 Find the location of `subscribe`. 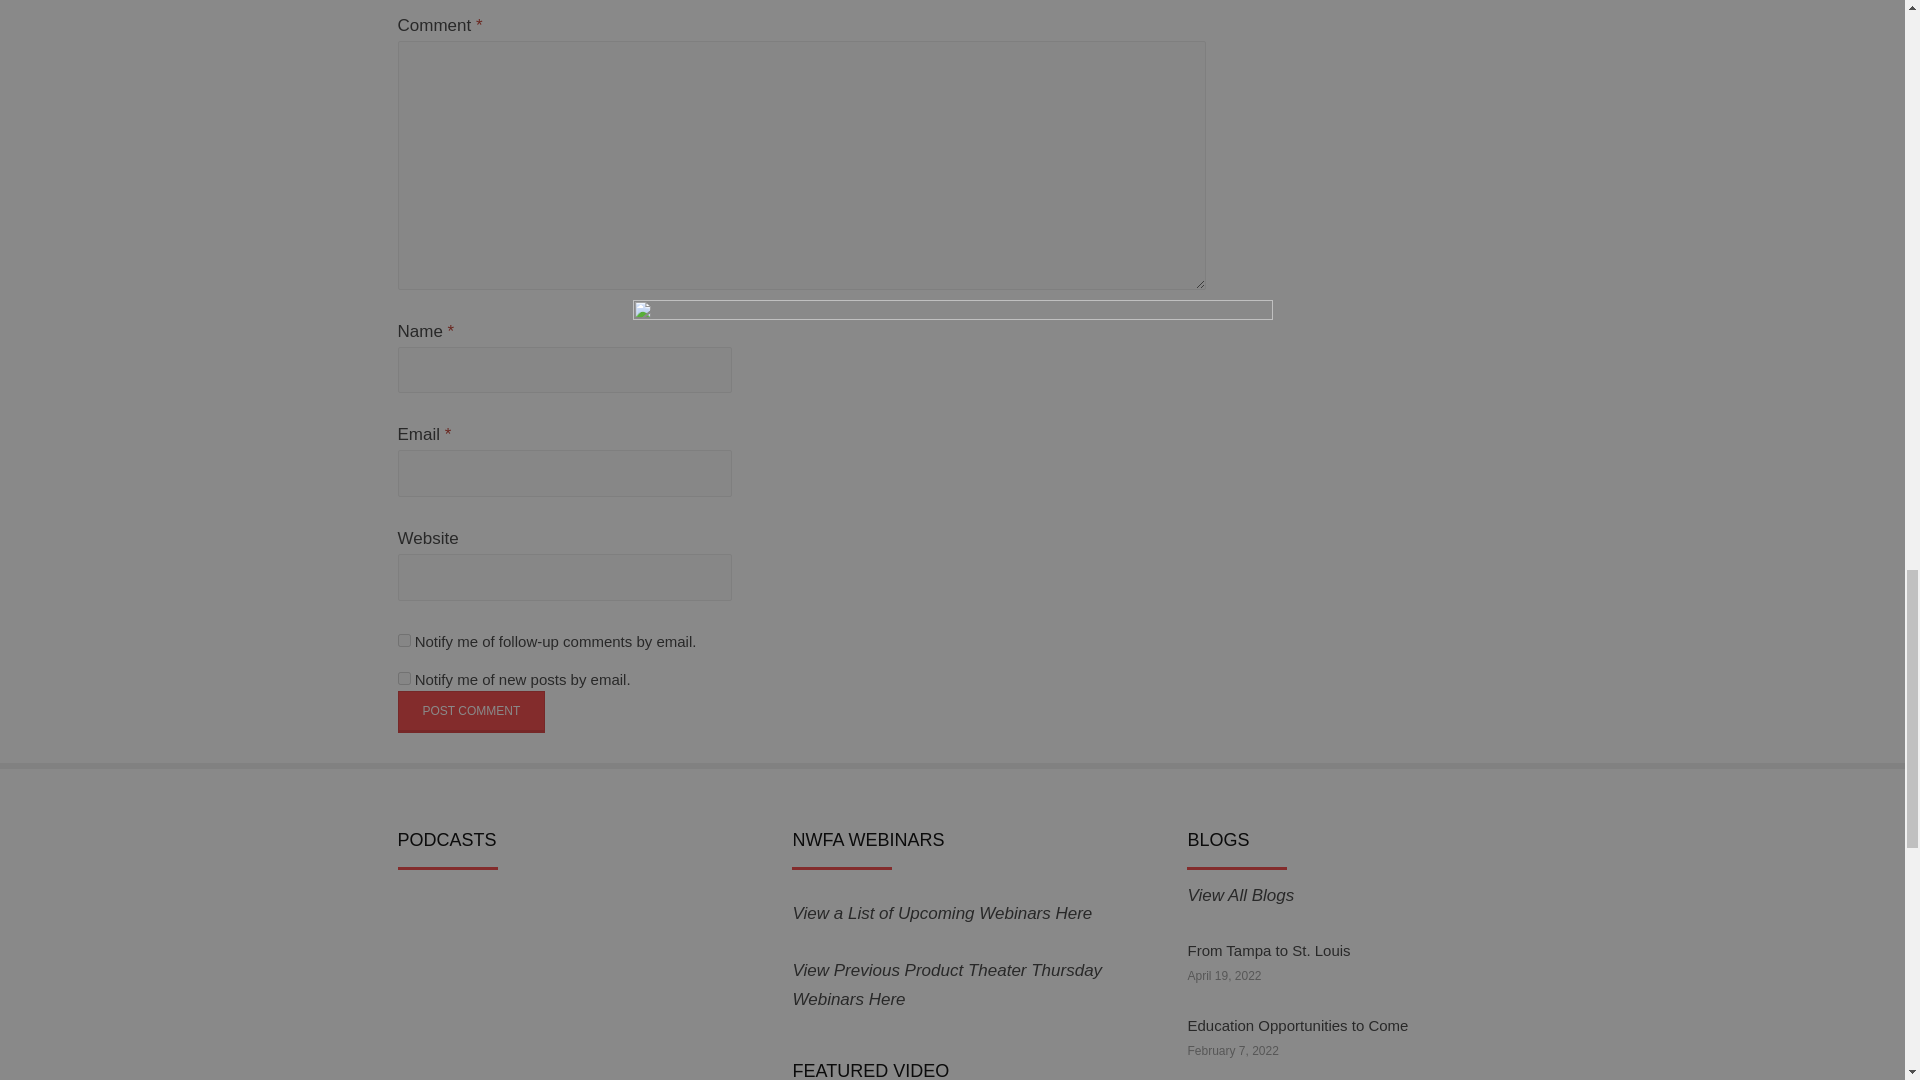

subscribe is located at coordinates (404, 640).